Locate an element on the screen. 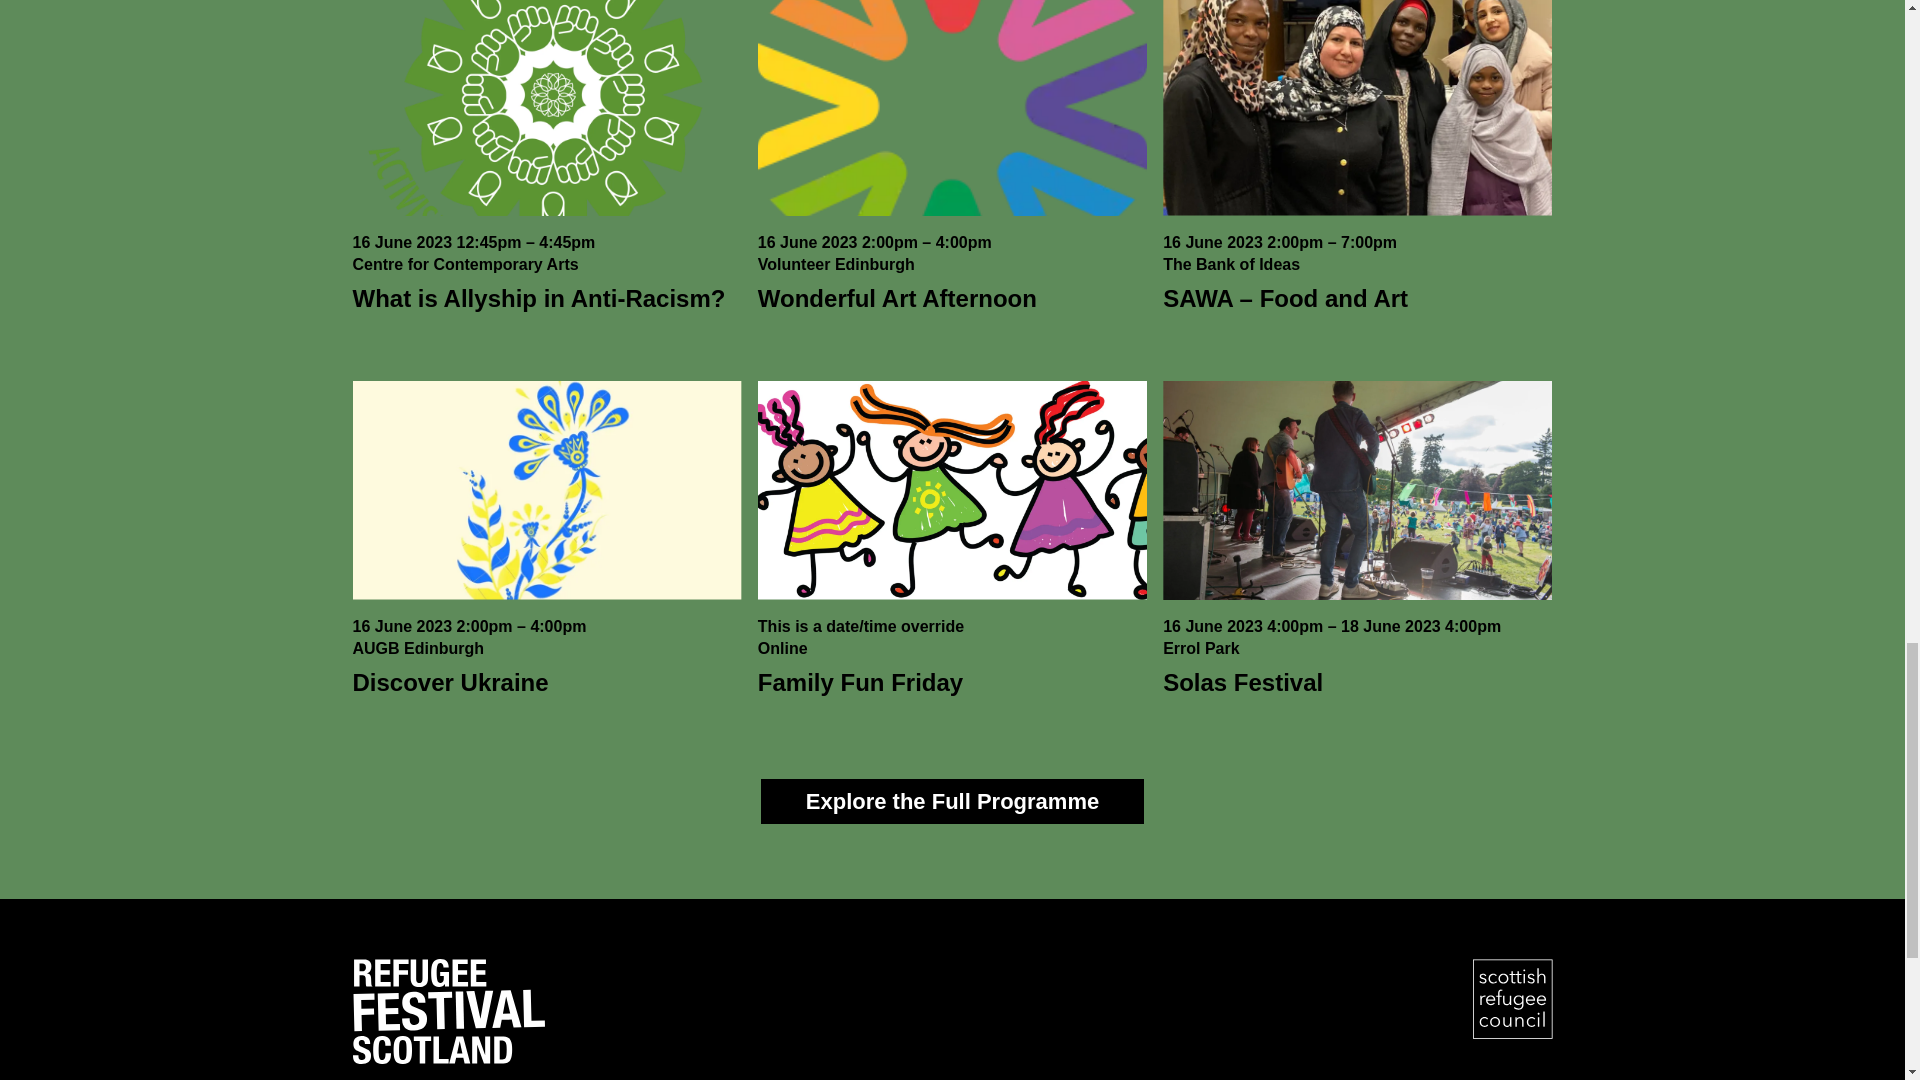 The height and width of the screenshot is (1080, 1920). Solas Festival is located at coordinates (1242, 682).